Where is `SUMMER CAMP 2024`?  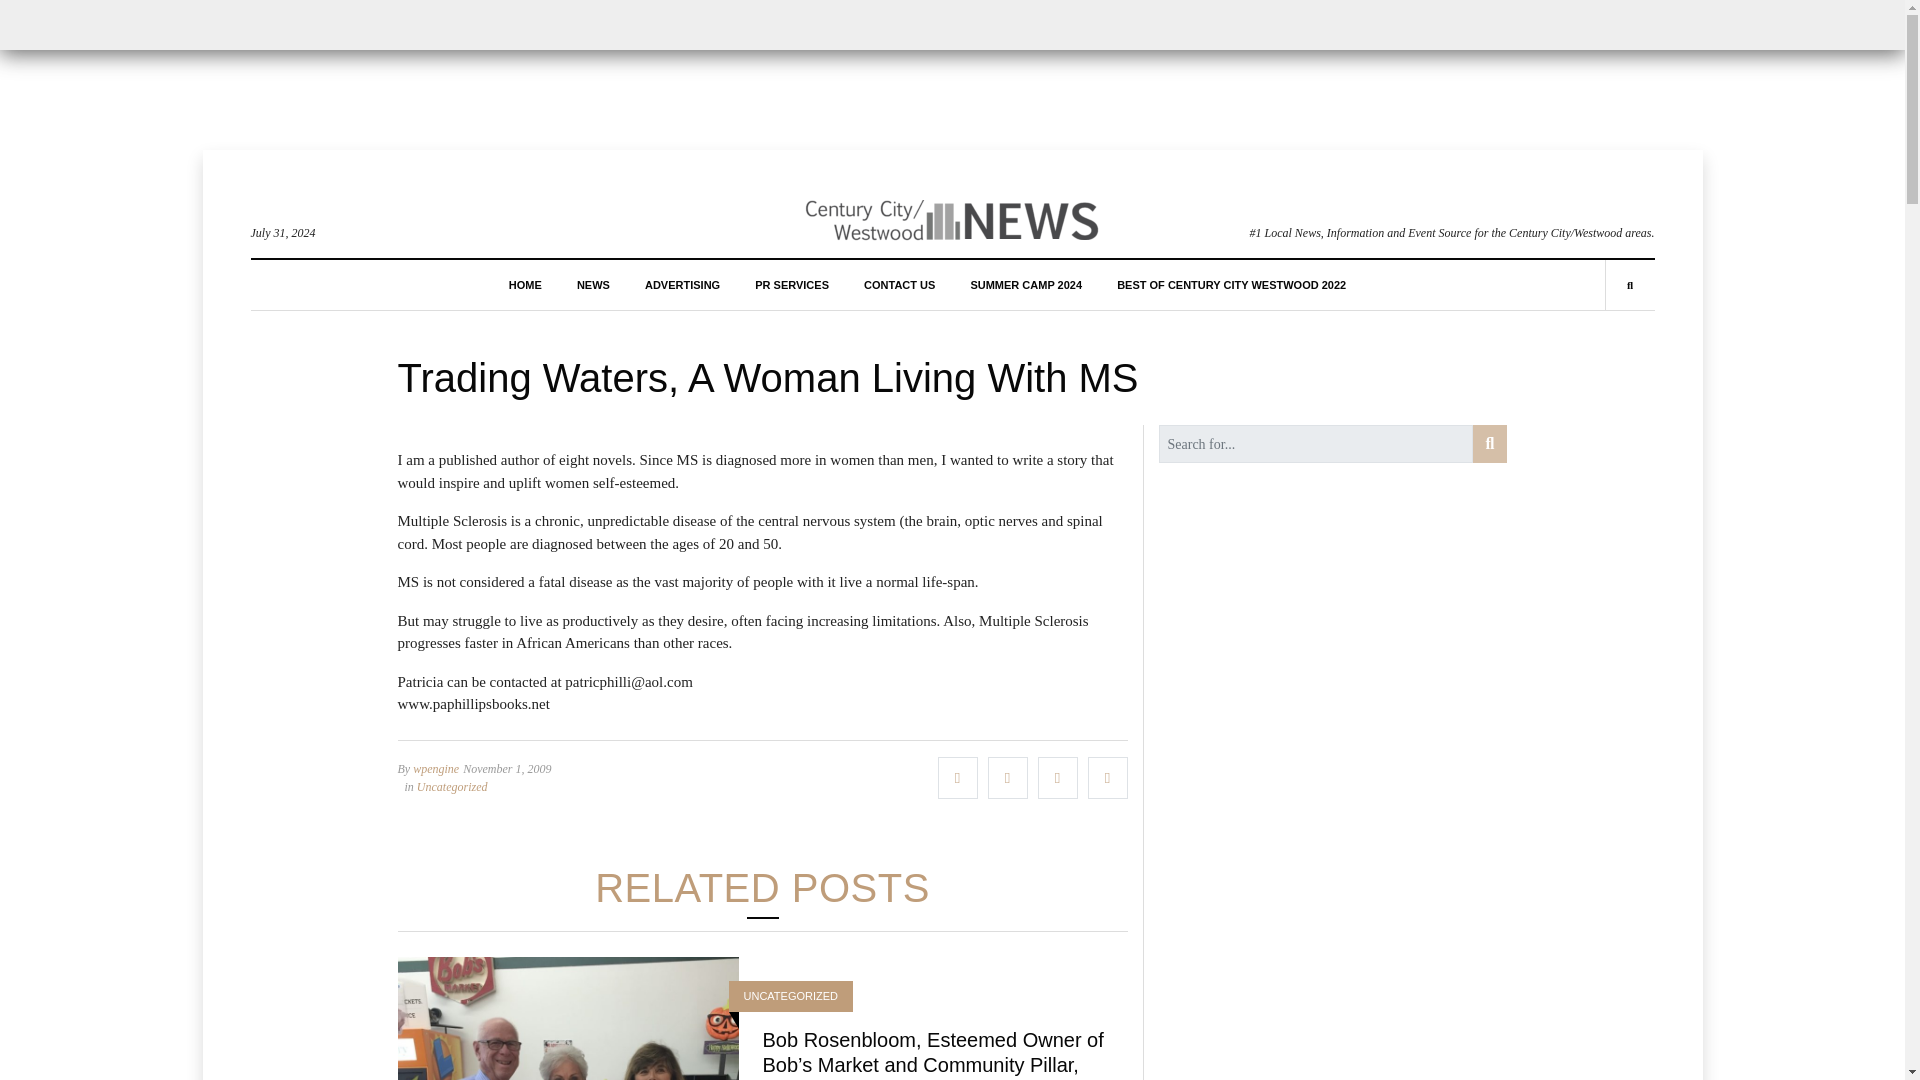 SUMMER CAMP 2024 is located at coordinates (1026, 284).